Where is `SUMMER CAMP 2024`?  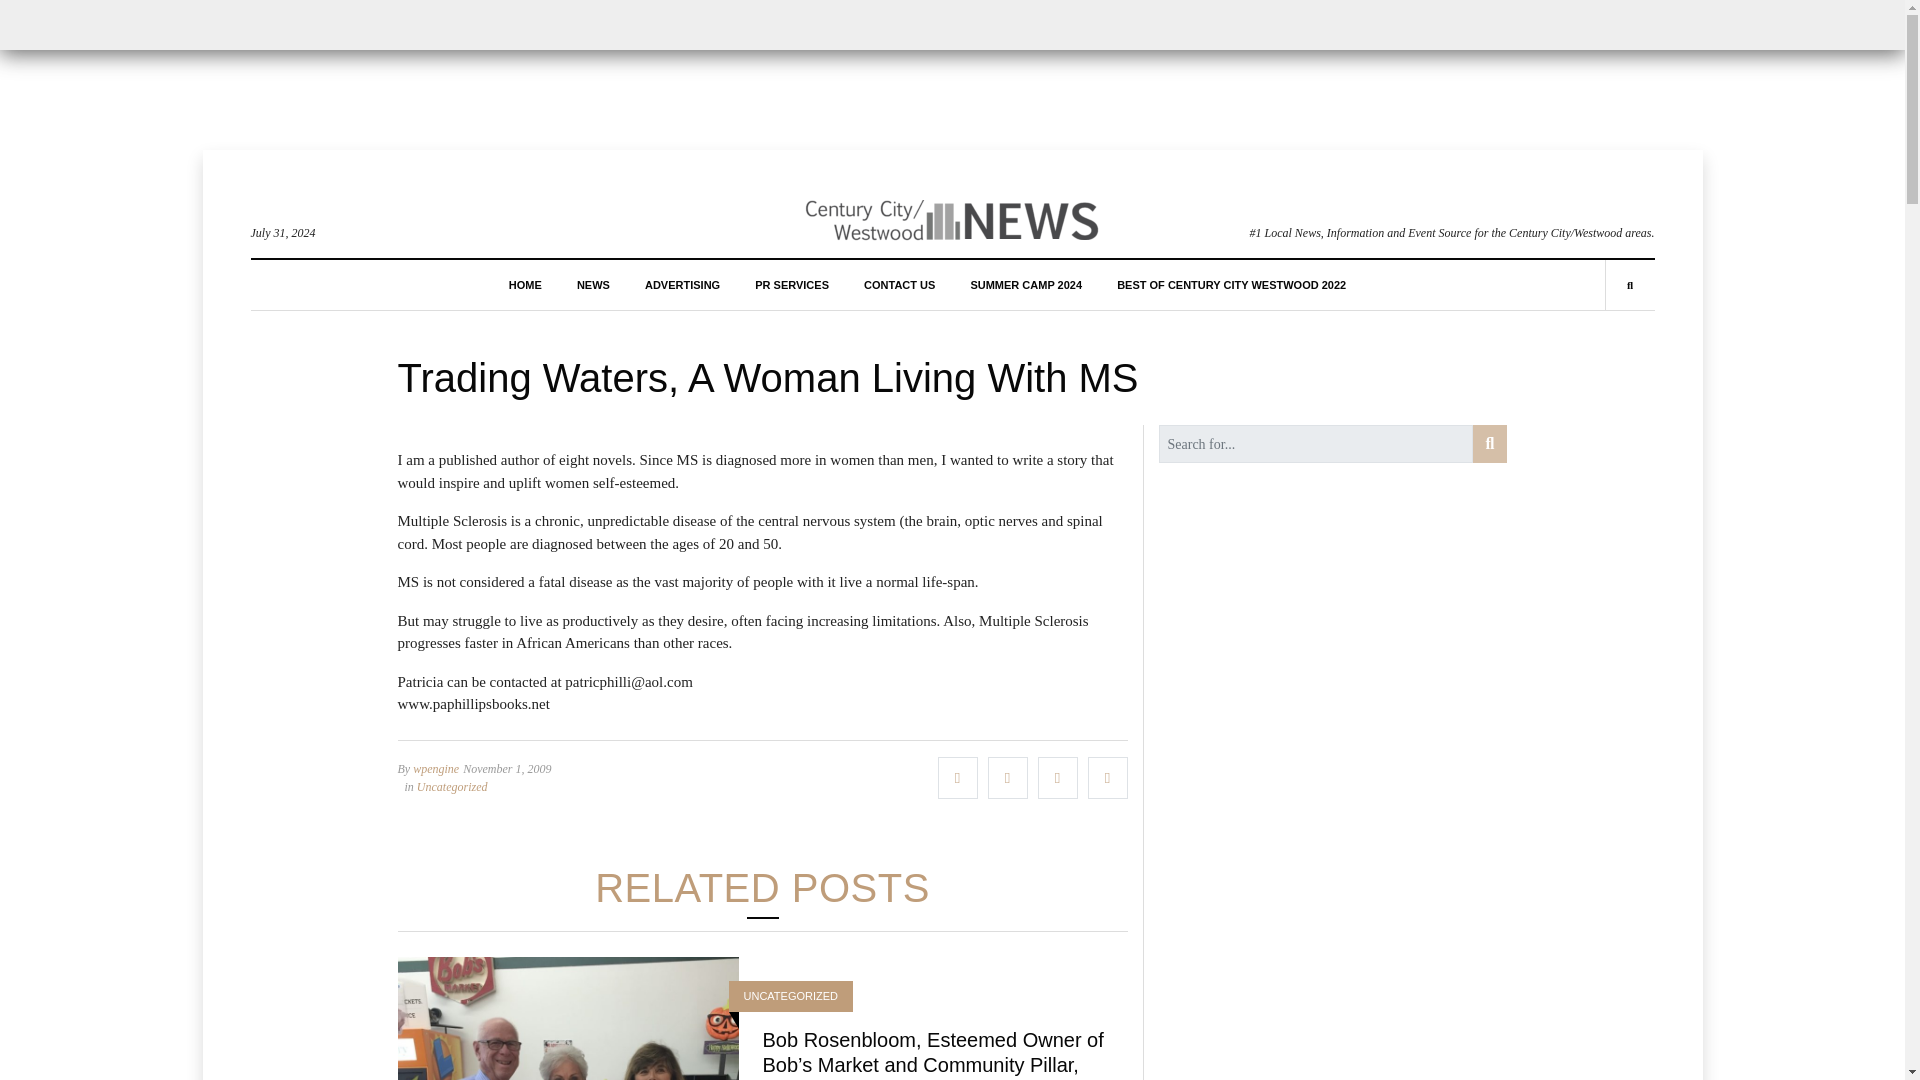 SUMMER CAMP 2024 is located at coordinates (1026, 284).